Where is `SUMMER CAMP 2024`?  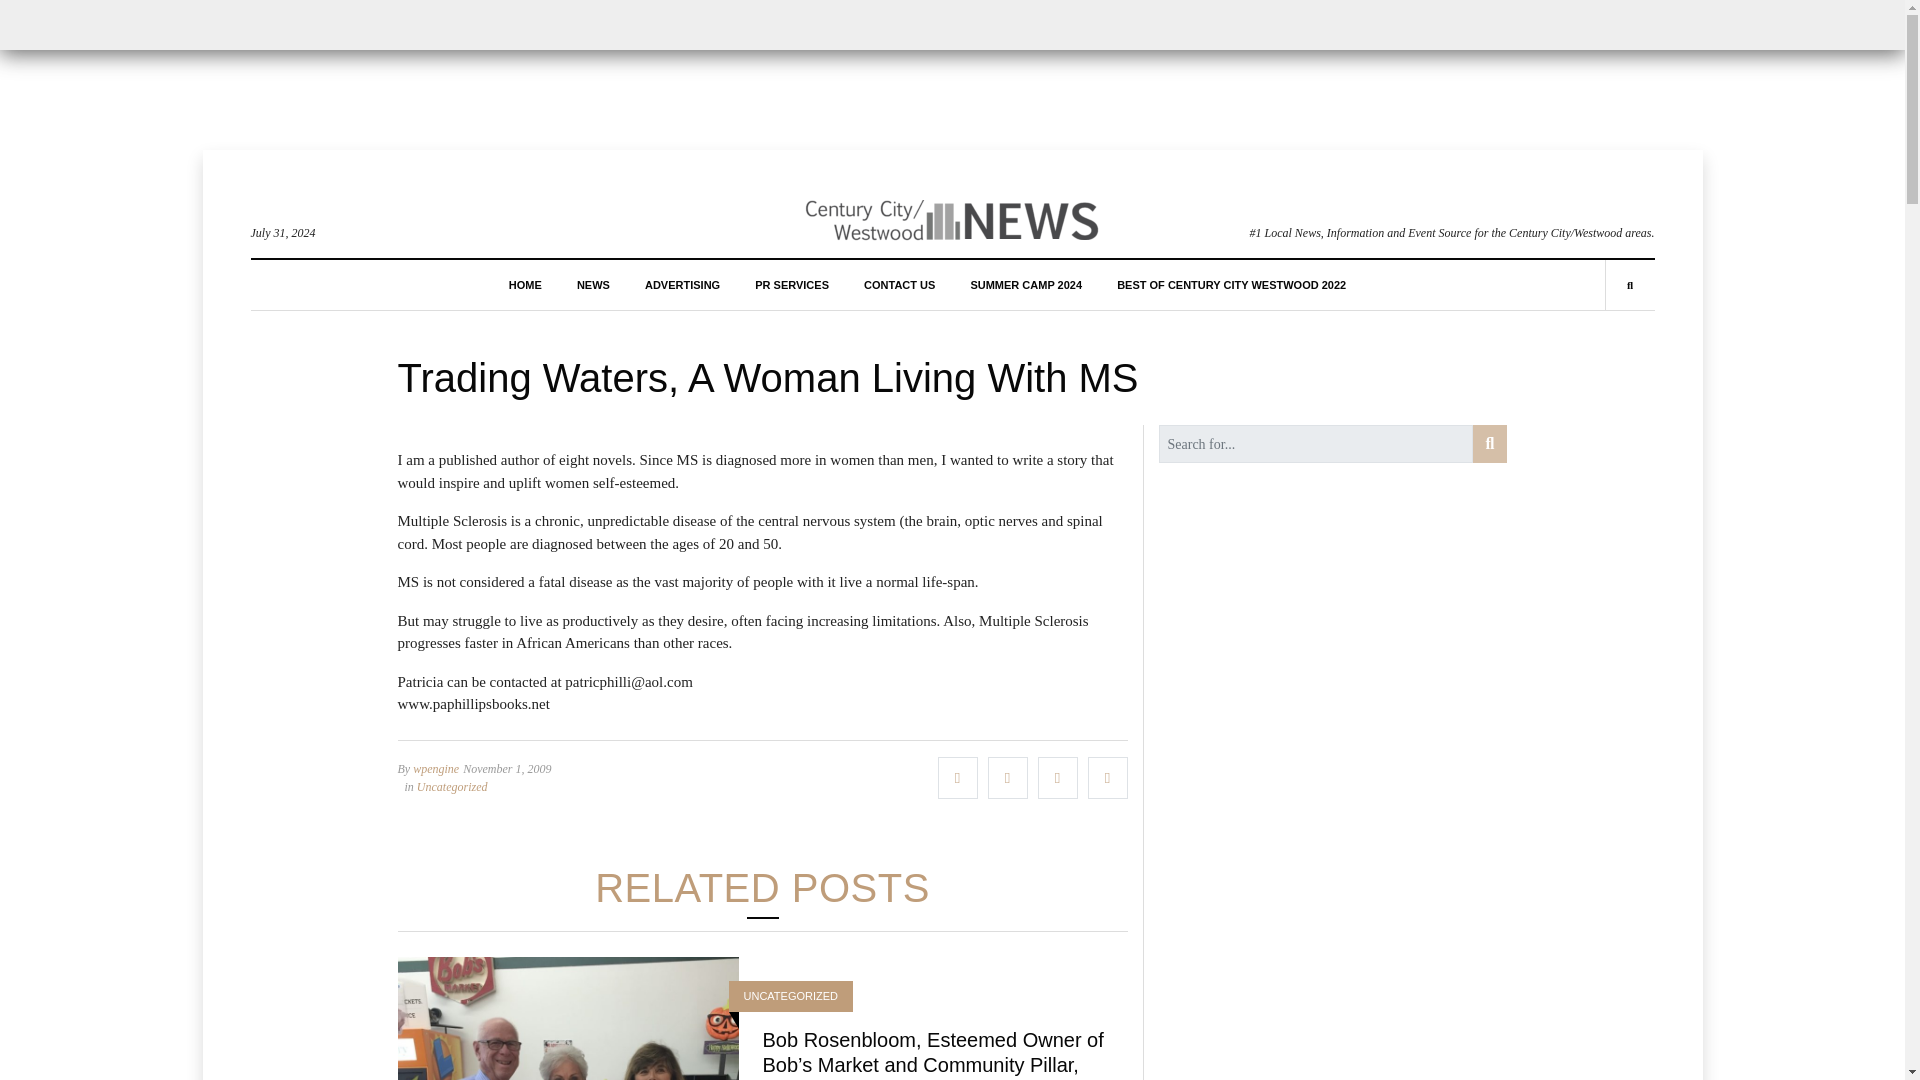 SUMMER CAMP 2024 is located at coordinates (1026, 284).